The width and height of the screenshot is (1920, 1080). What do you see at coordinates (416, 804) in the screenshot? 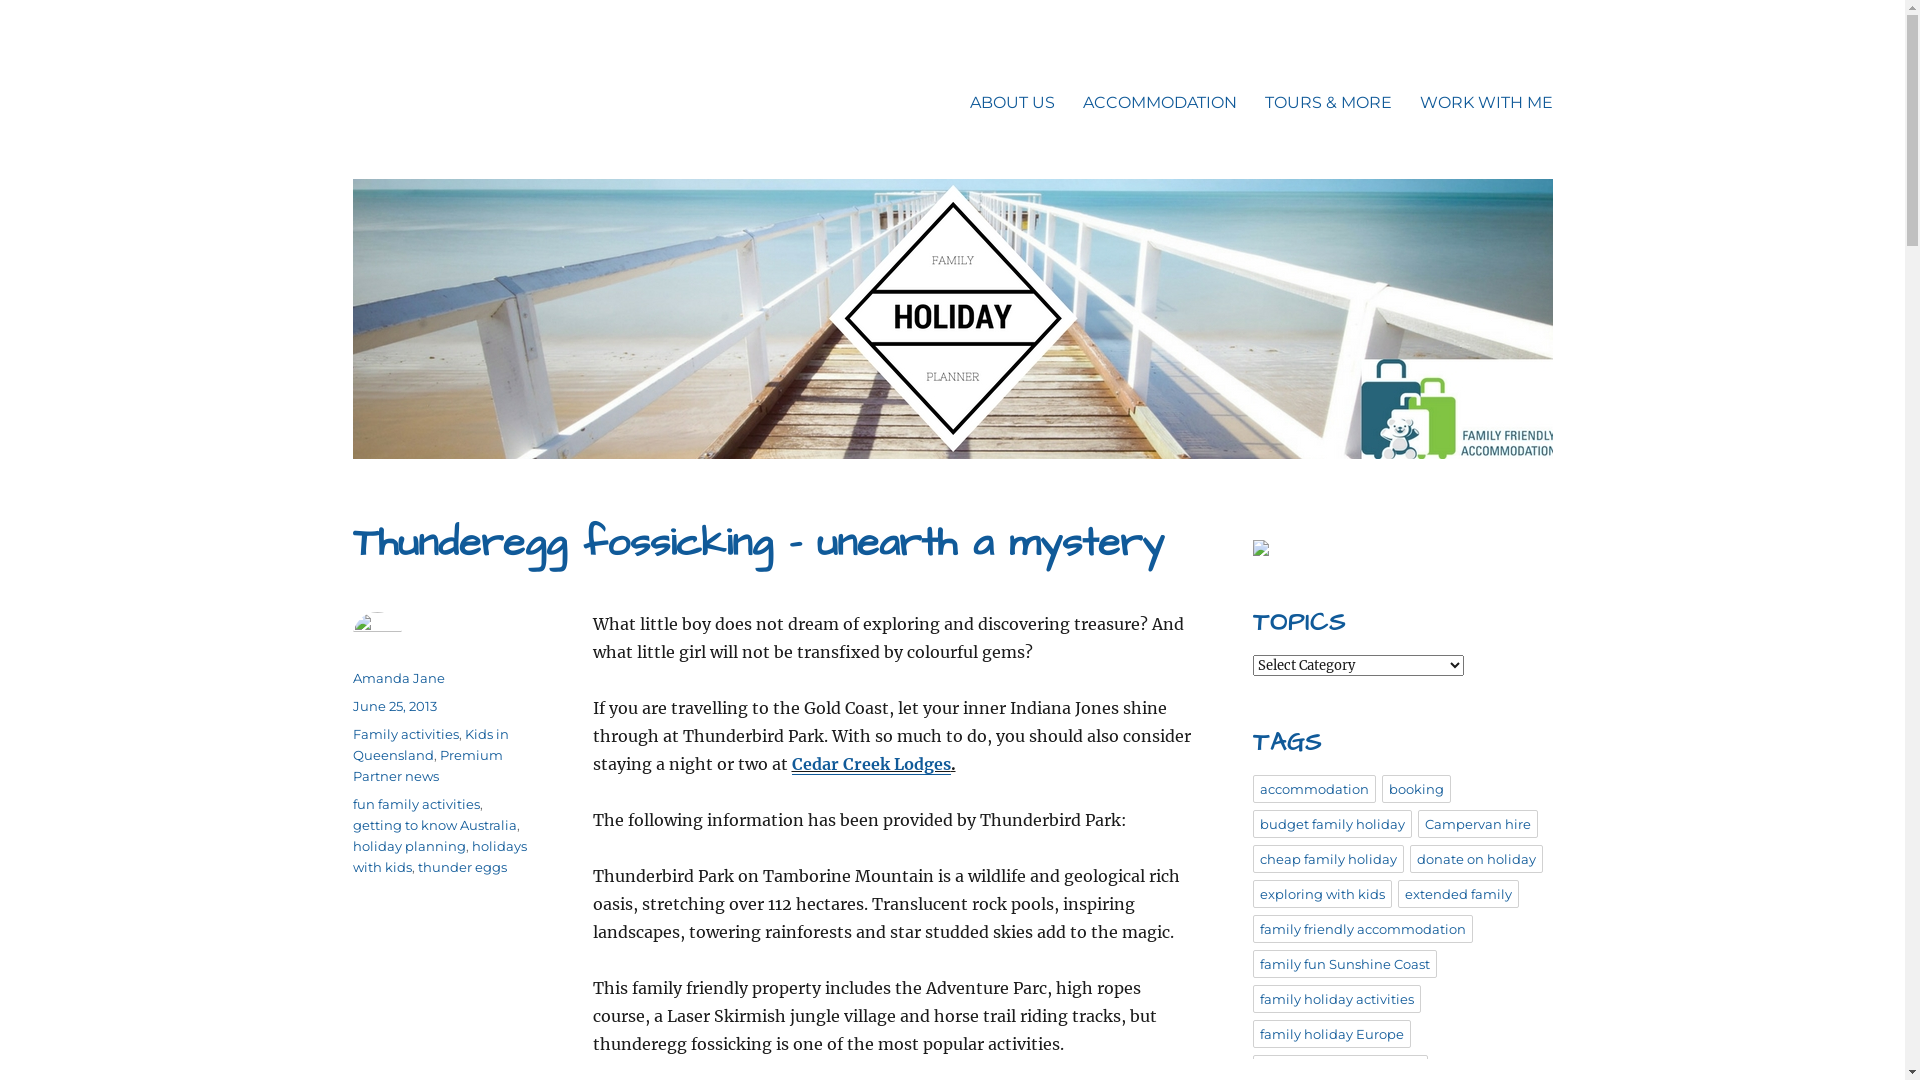
I see `fun family activities` at bounding box center [416, 804].